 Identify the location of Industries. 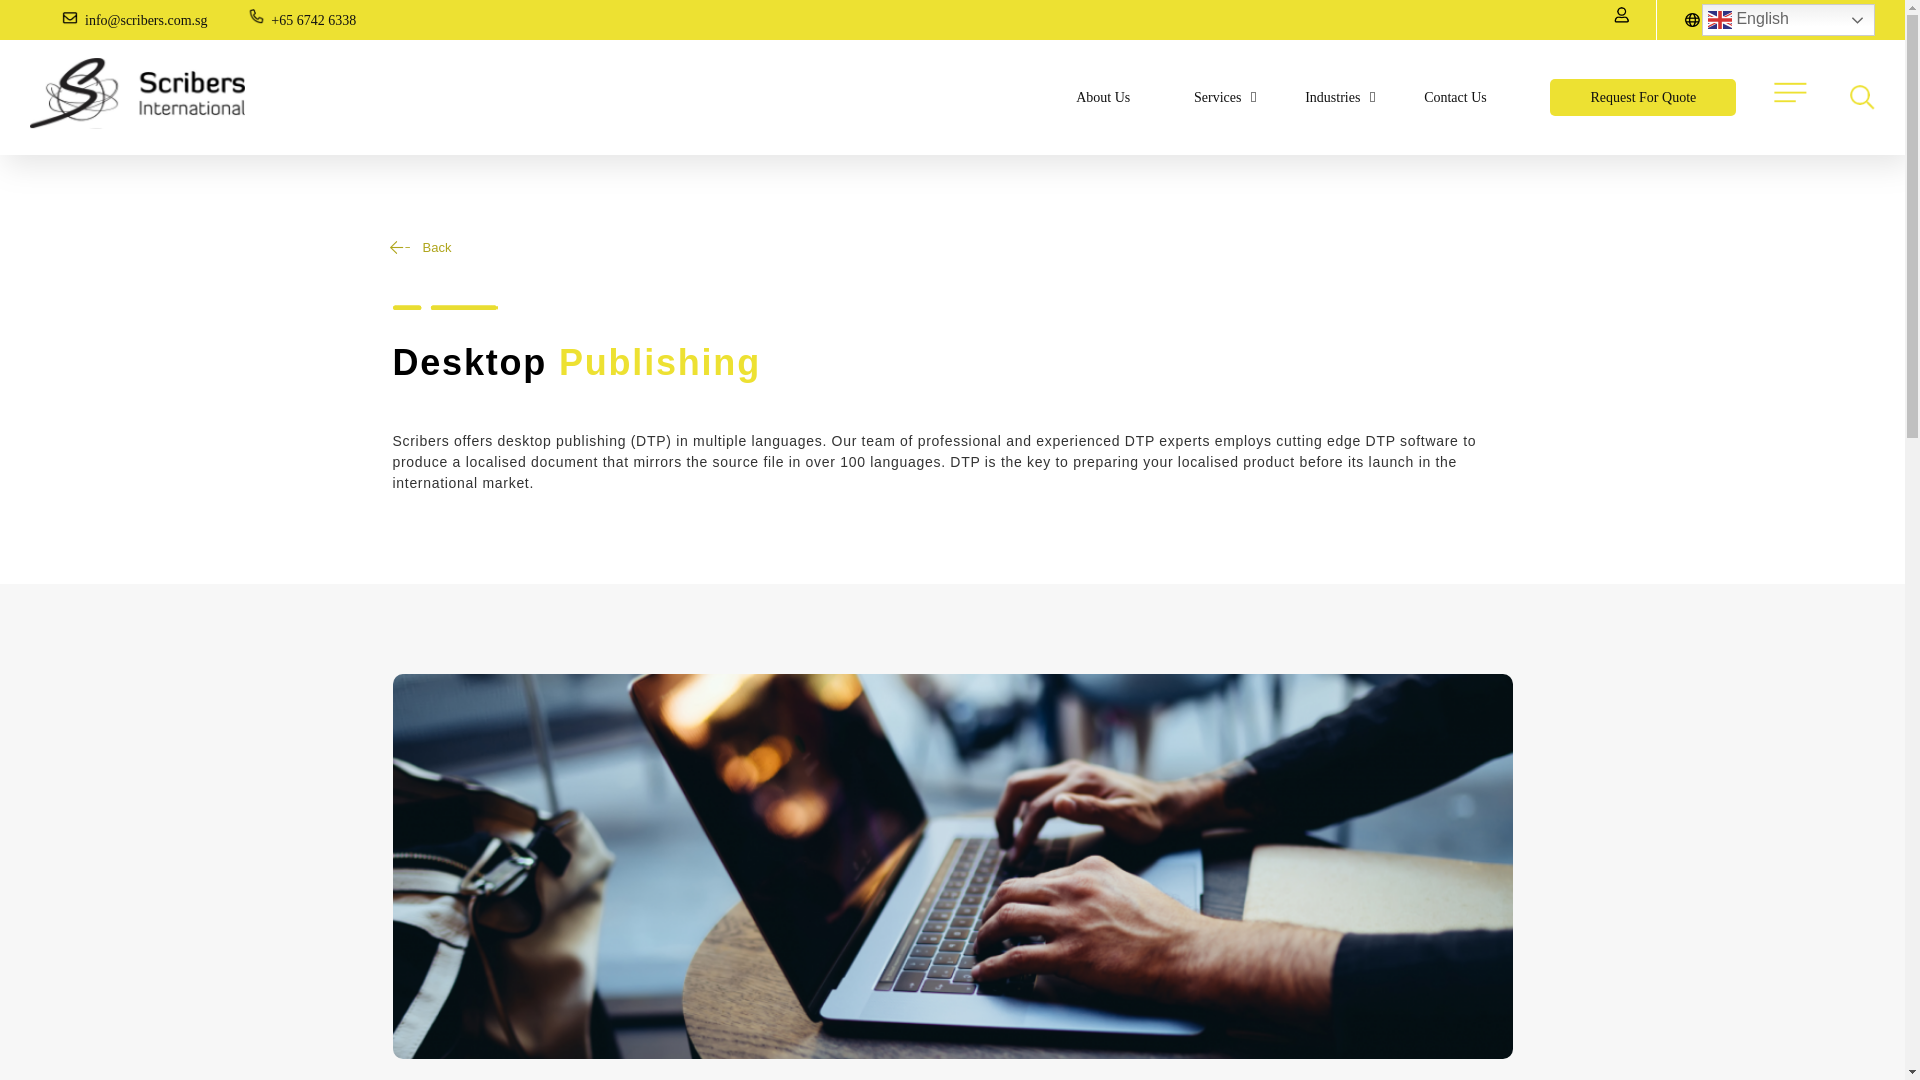
(1332, 96).